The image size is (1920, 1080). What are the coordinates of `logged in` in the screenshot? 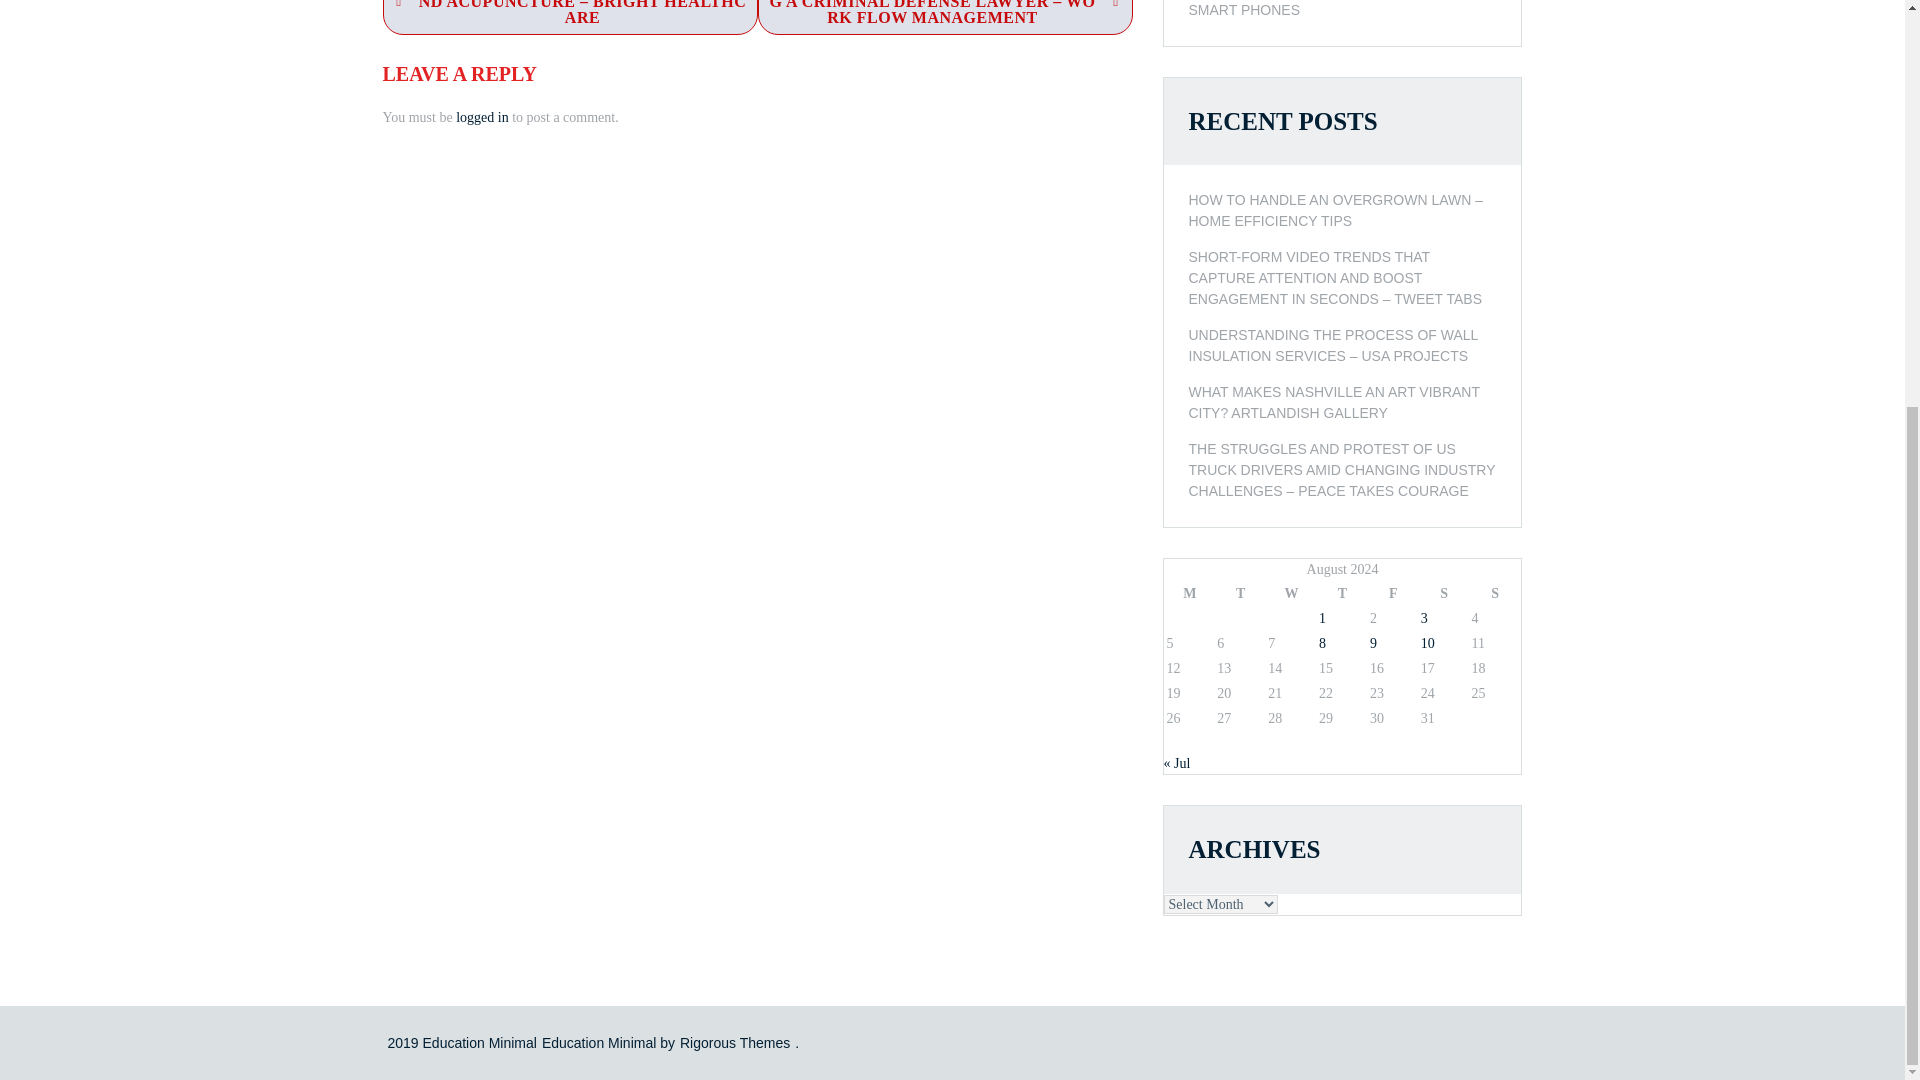 It's located at (482, 118).